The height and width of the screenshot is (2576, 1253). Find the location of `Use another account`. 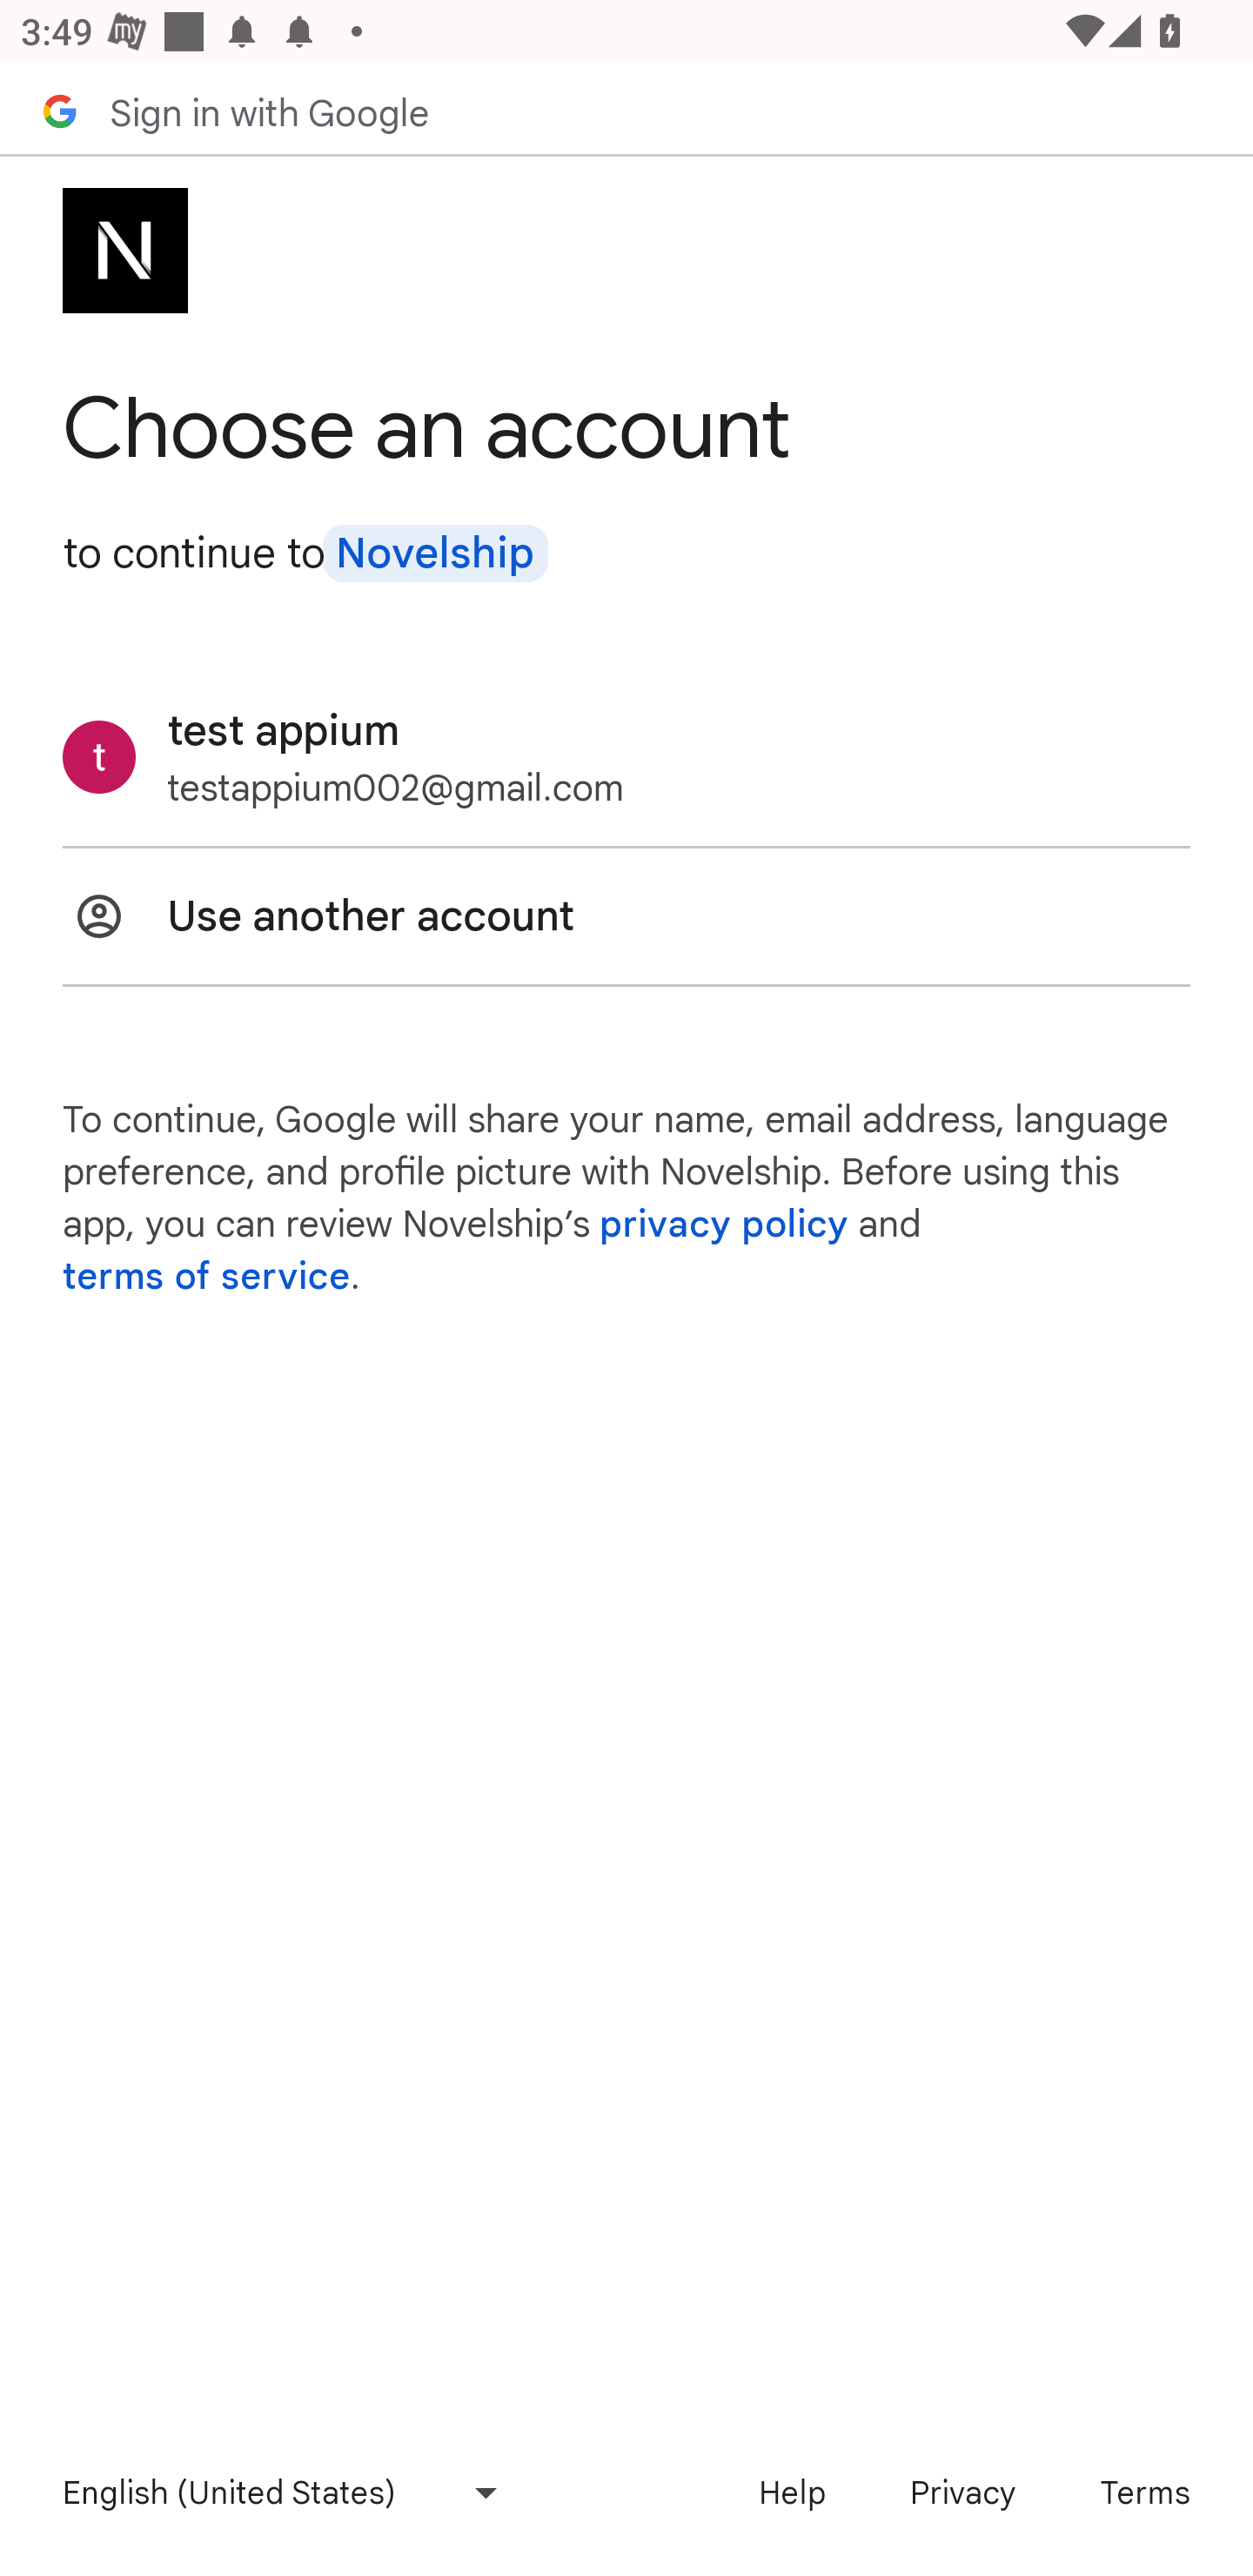

Use another account is located at coordinates (626, 916).